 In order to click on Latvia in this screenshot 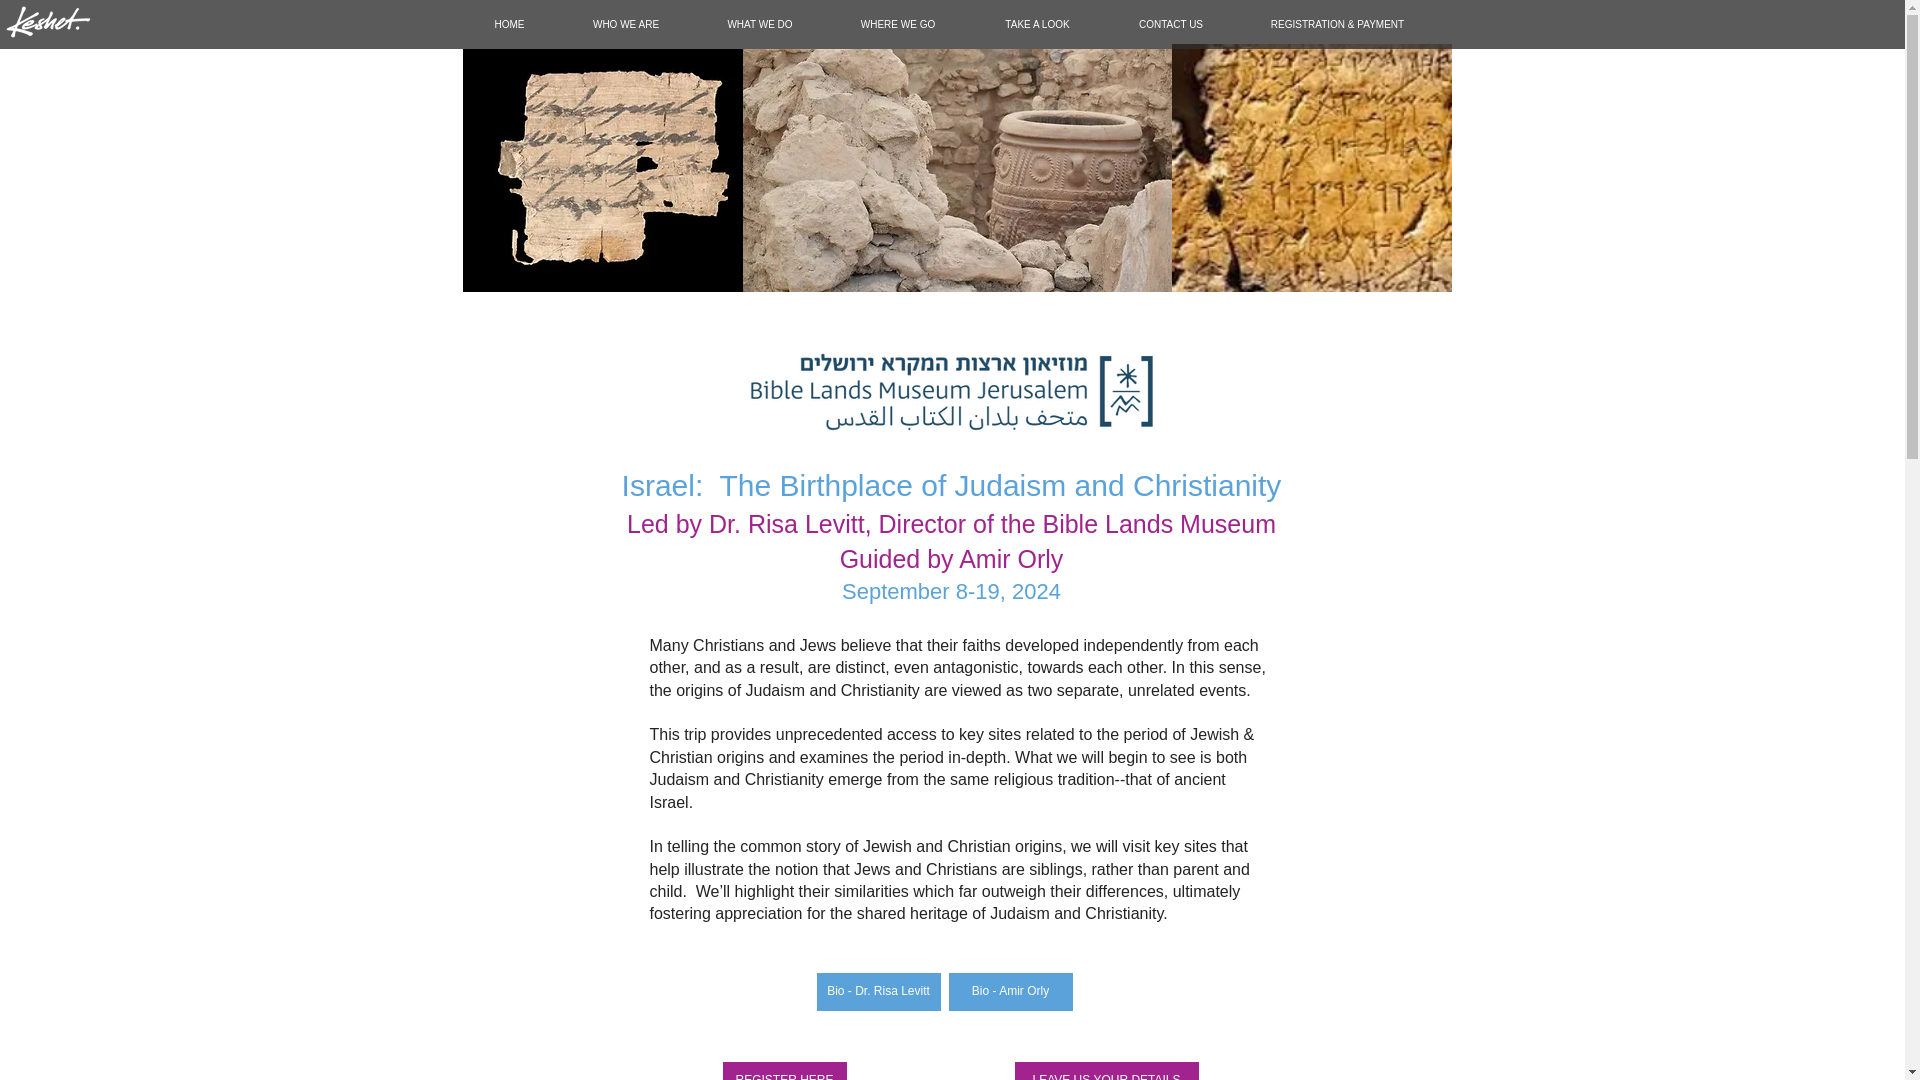, I will do `click(1311, 168)`.